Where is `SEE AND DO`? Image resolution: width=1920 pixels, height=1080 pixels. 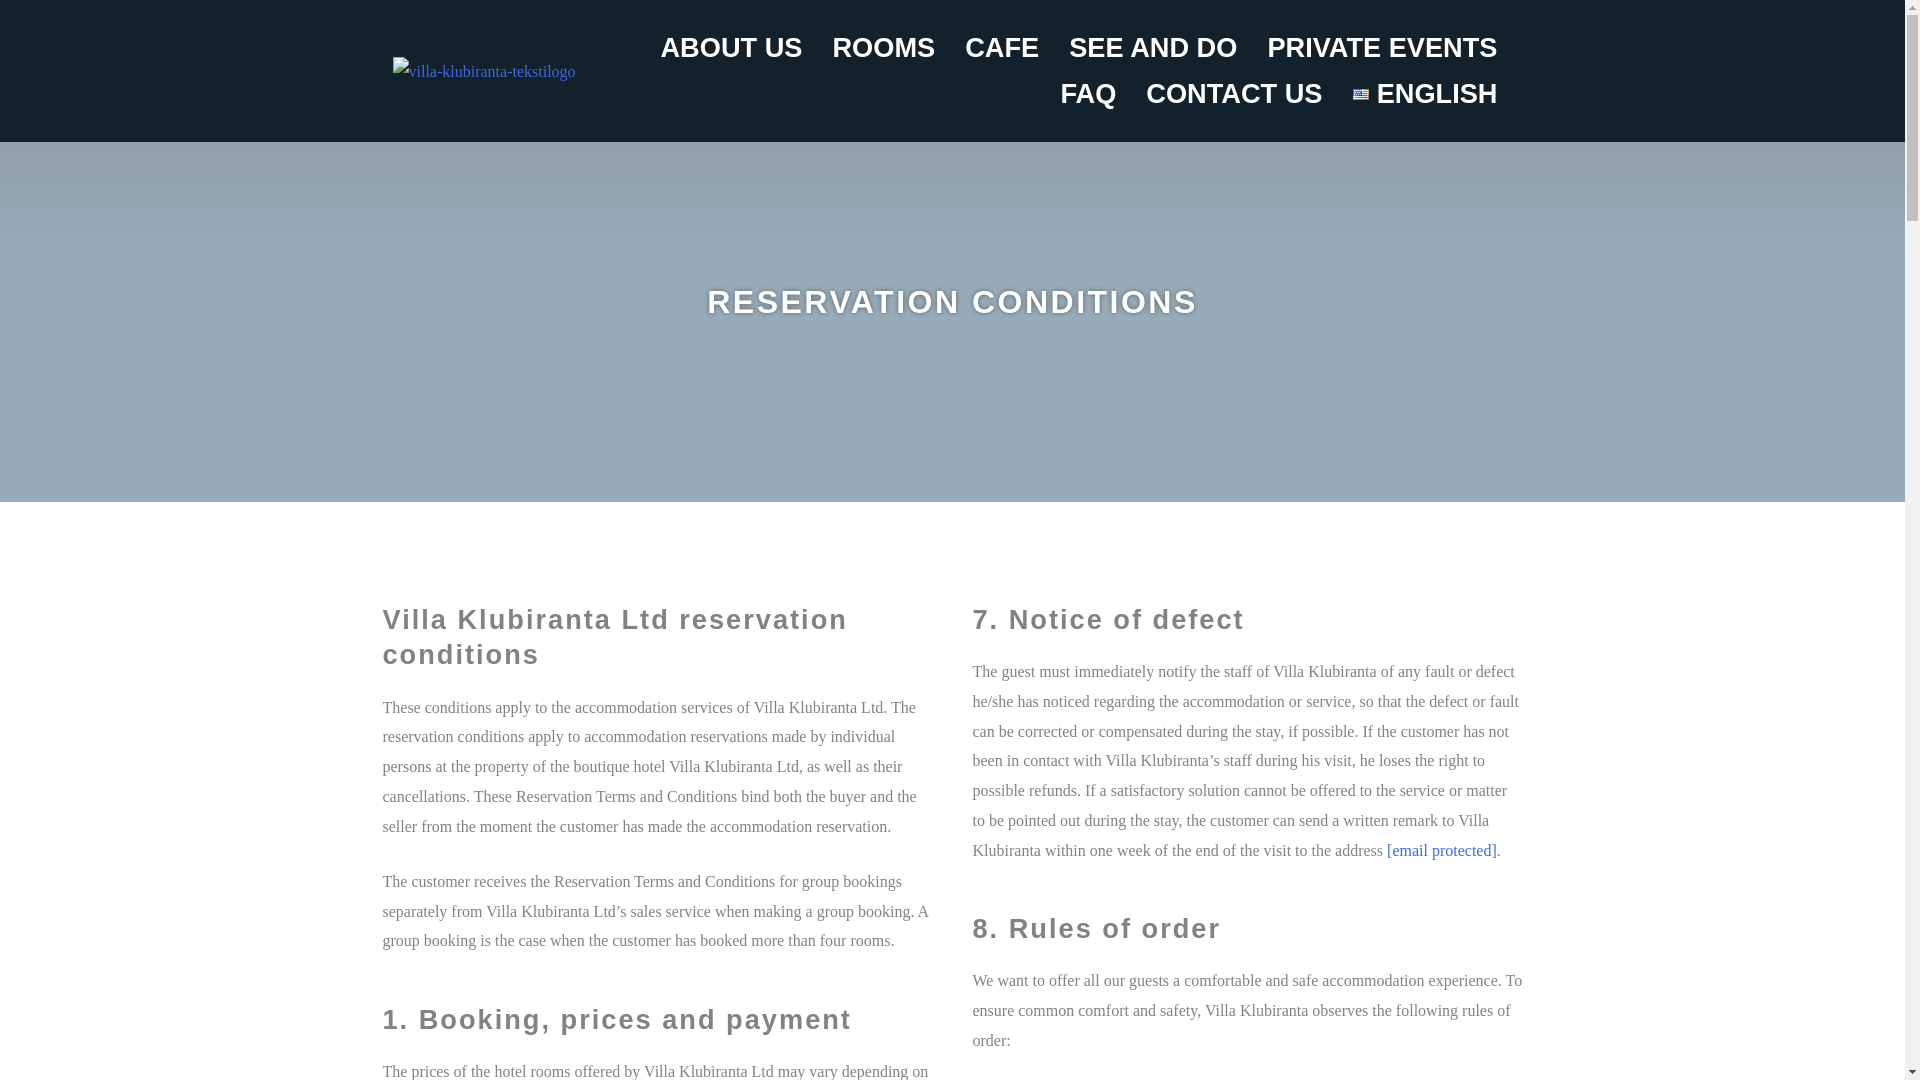 SEE AND DO is located at coordinates (1152, 48).